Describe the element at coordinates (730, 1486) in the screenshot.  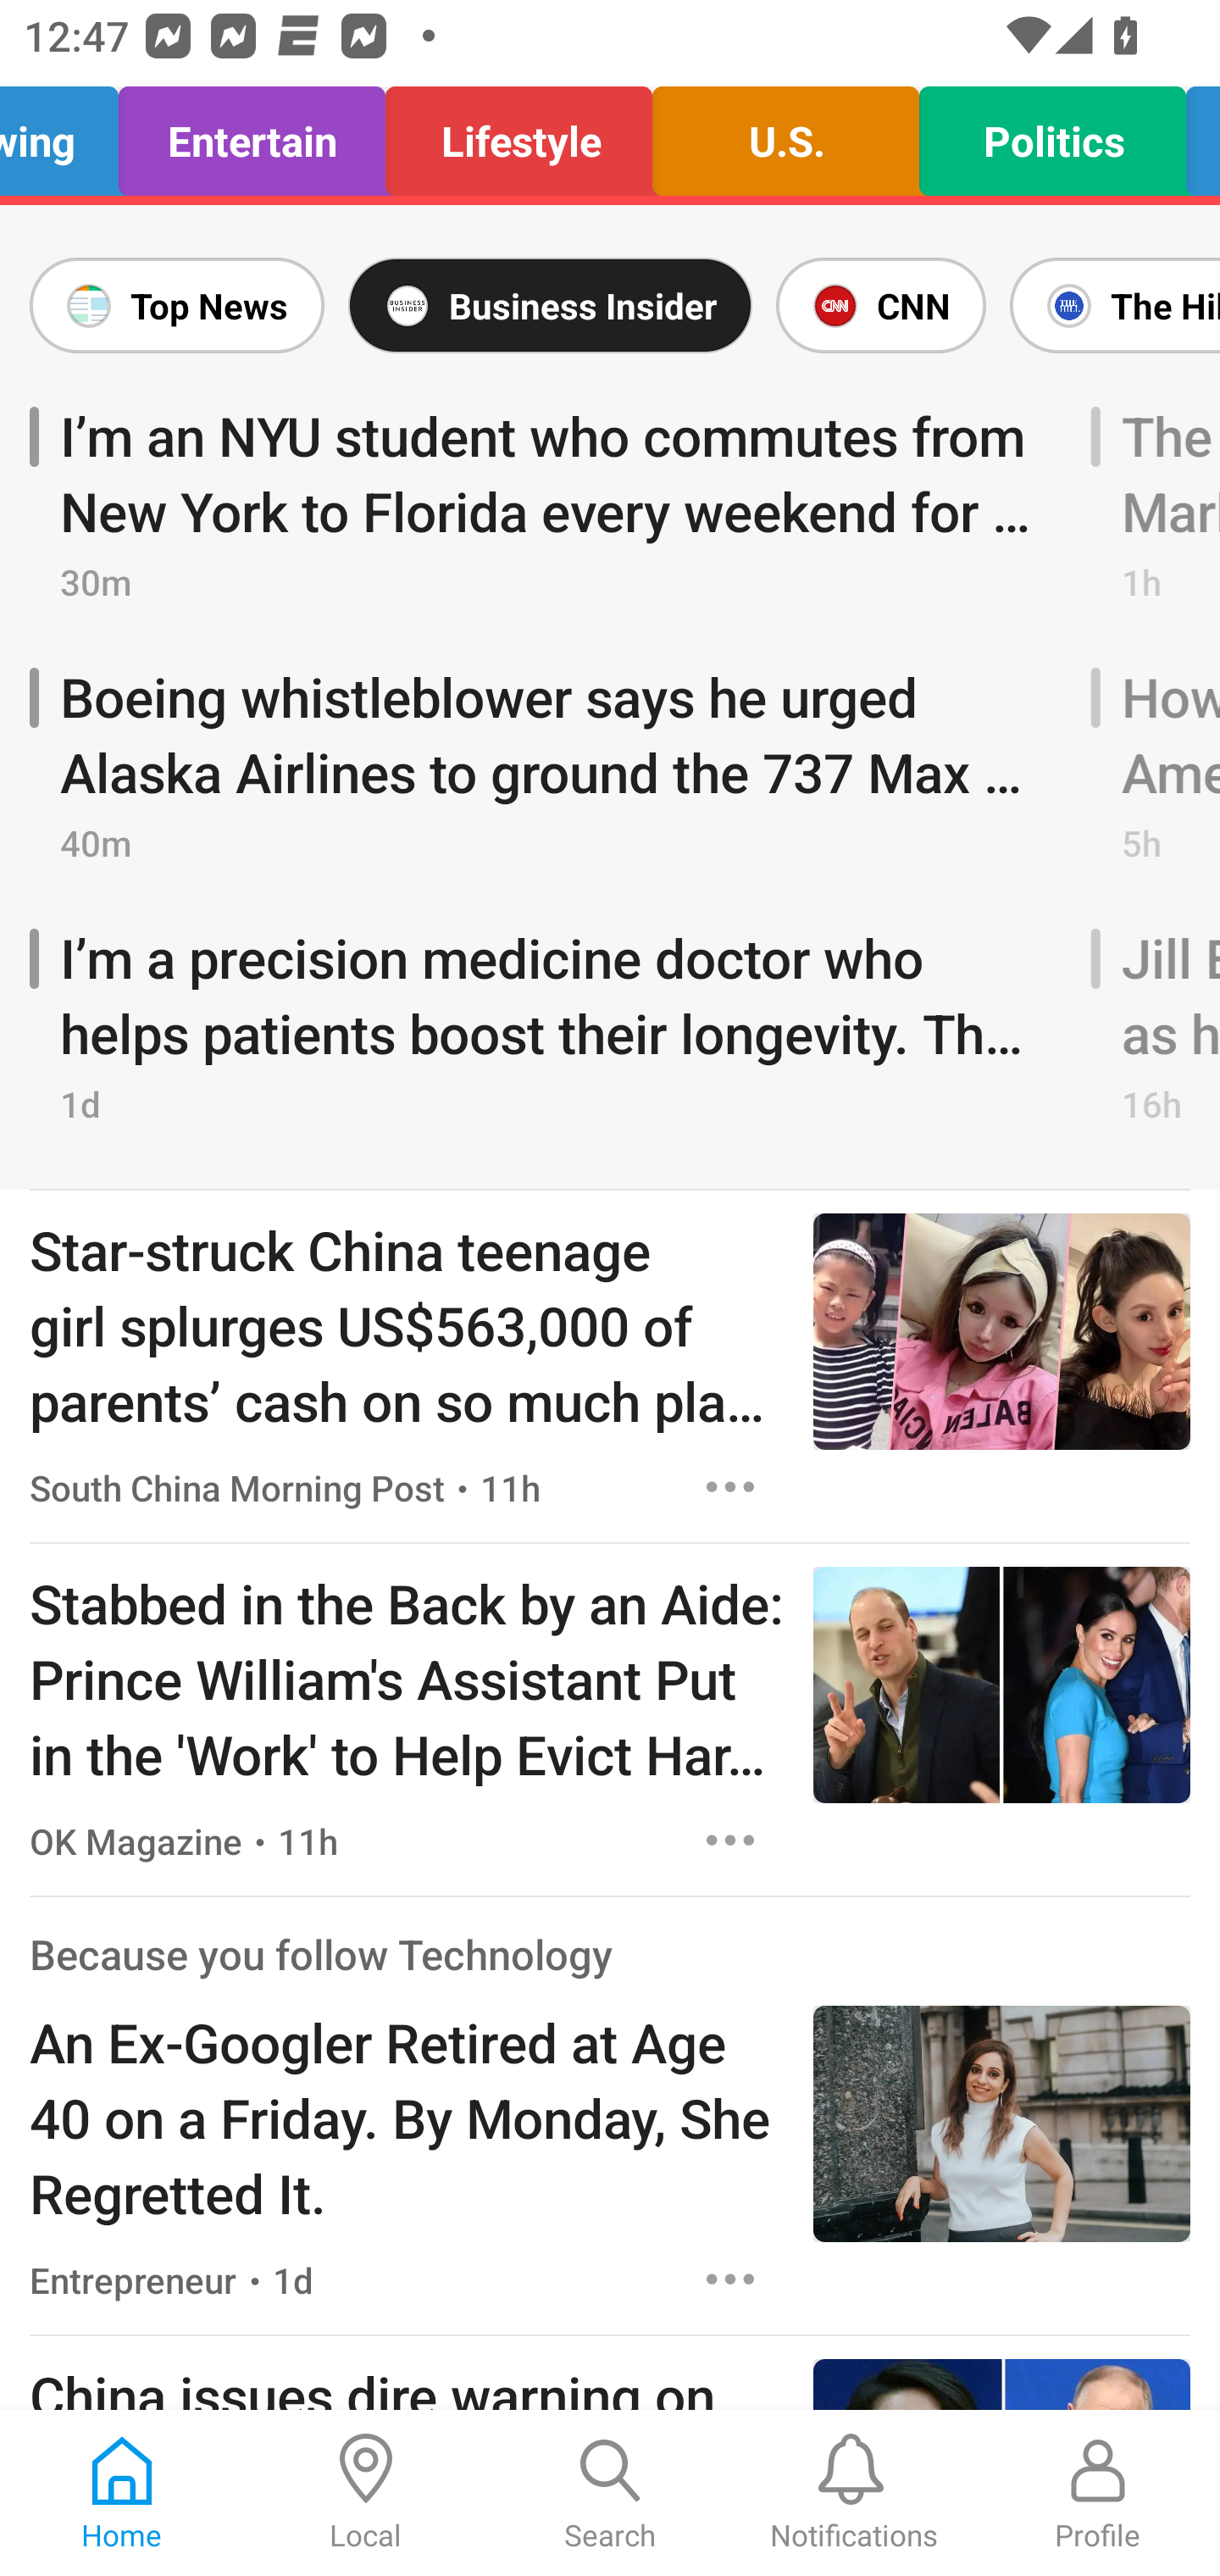
I see `Options` at that location.